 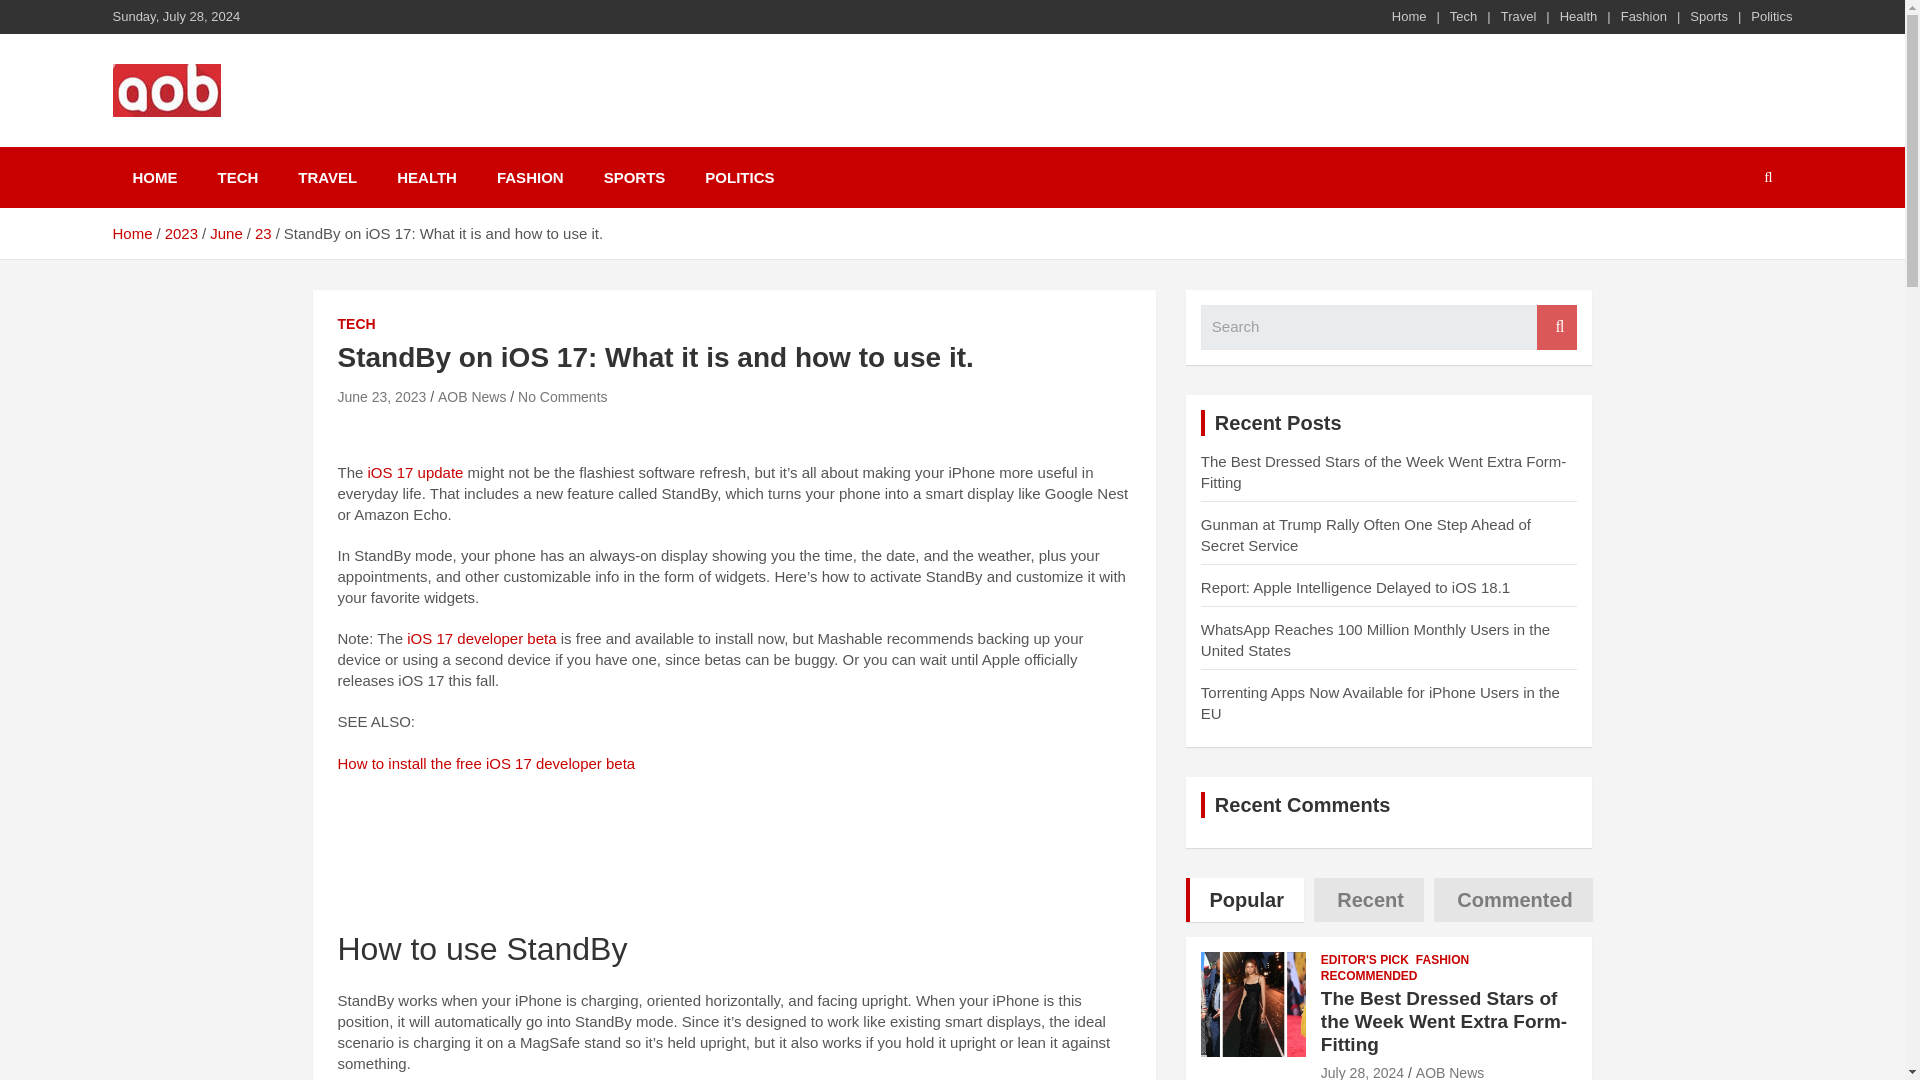 I want to click on AOB News, so click(x=214, y=142).